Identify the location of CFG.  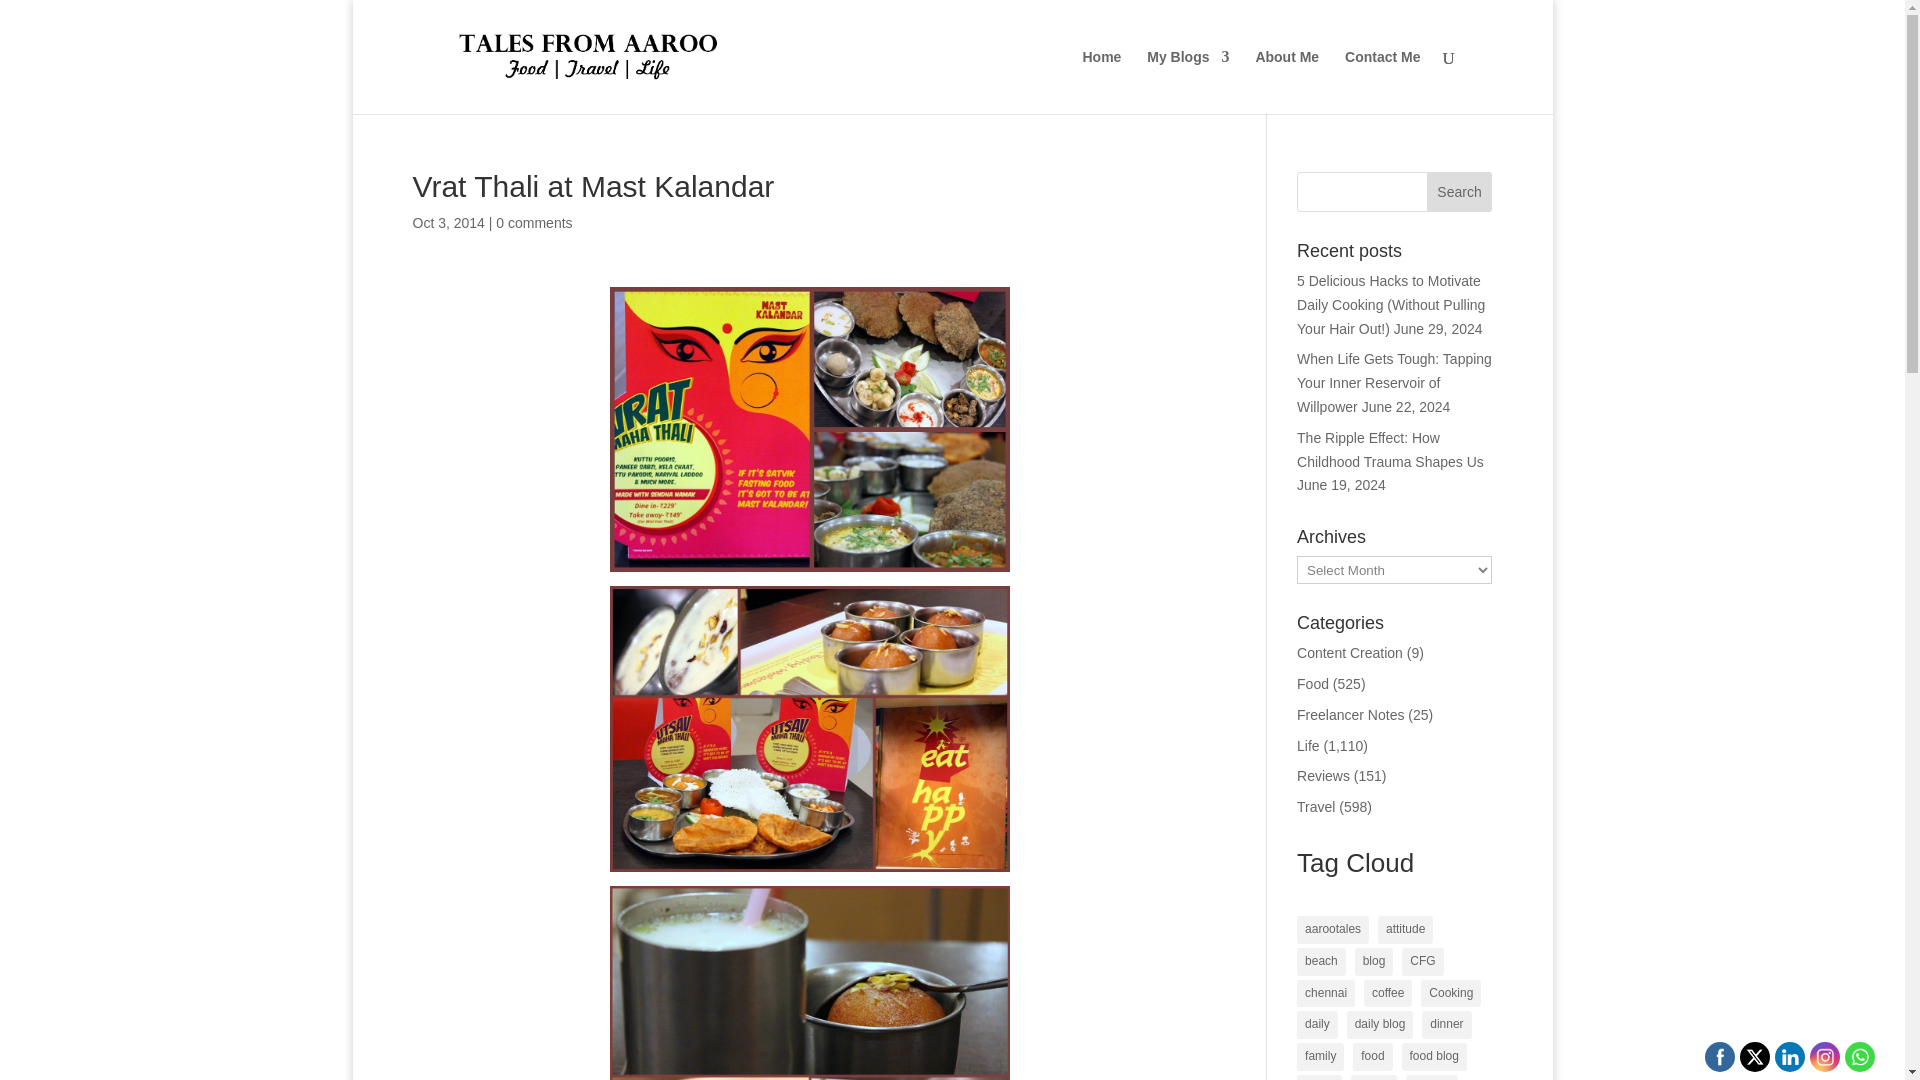
(1422, 962).